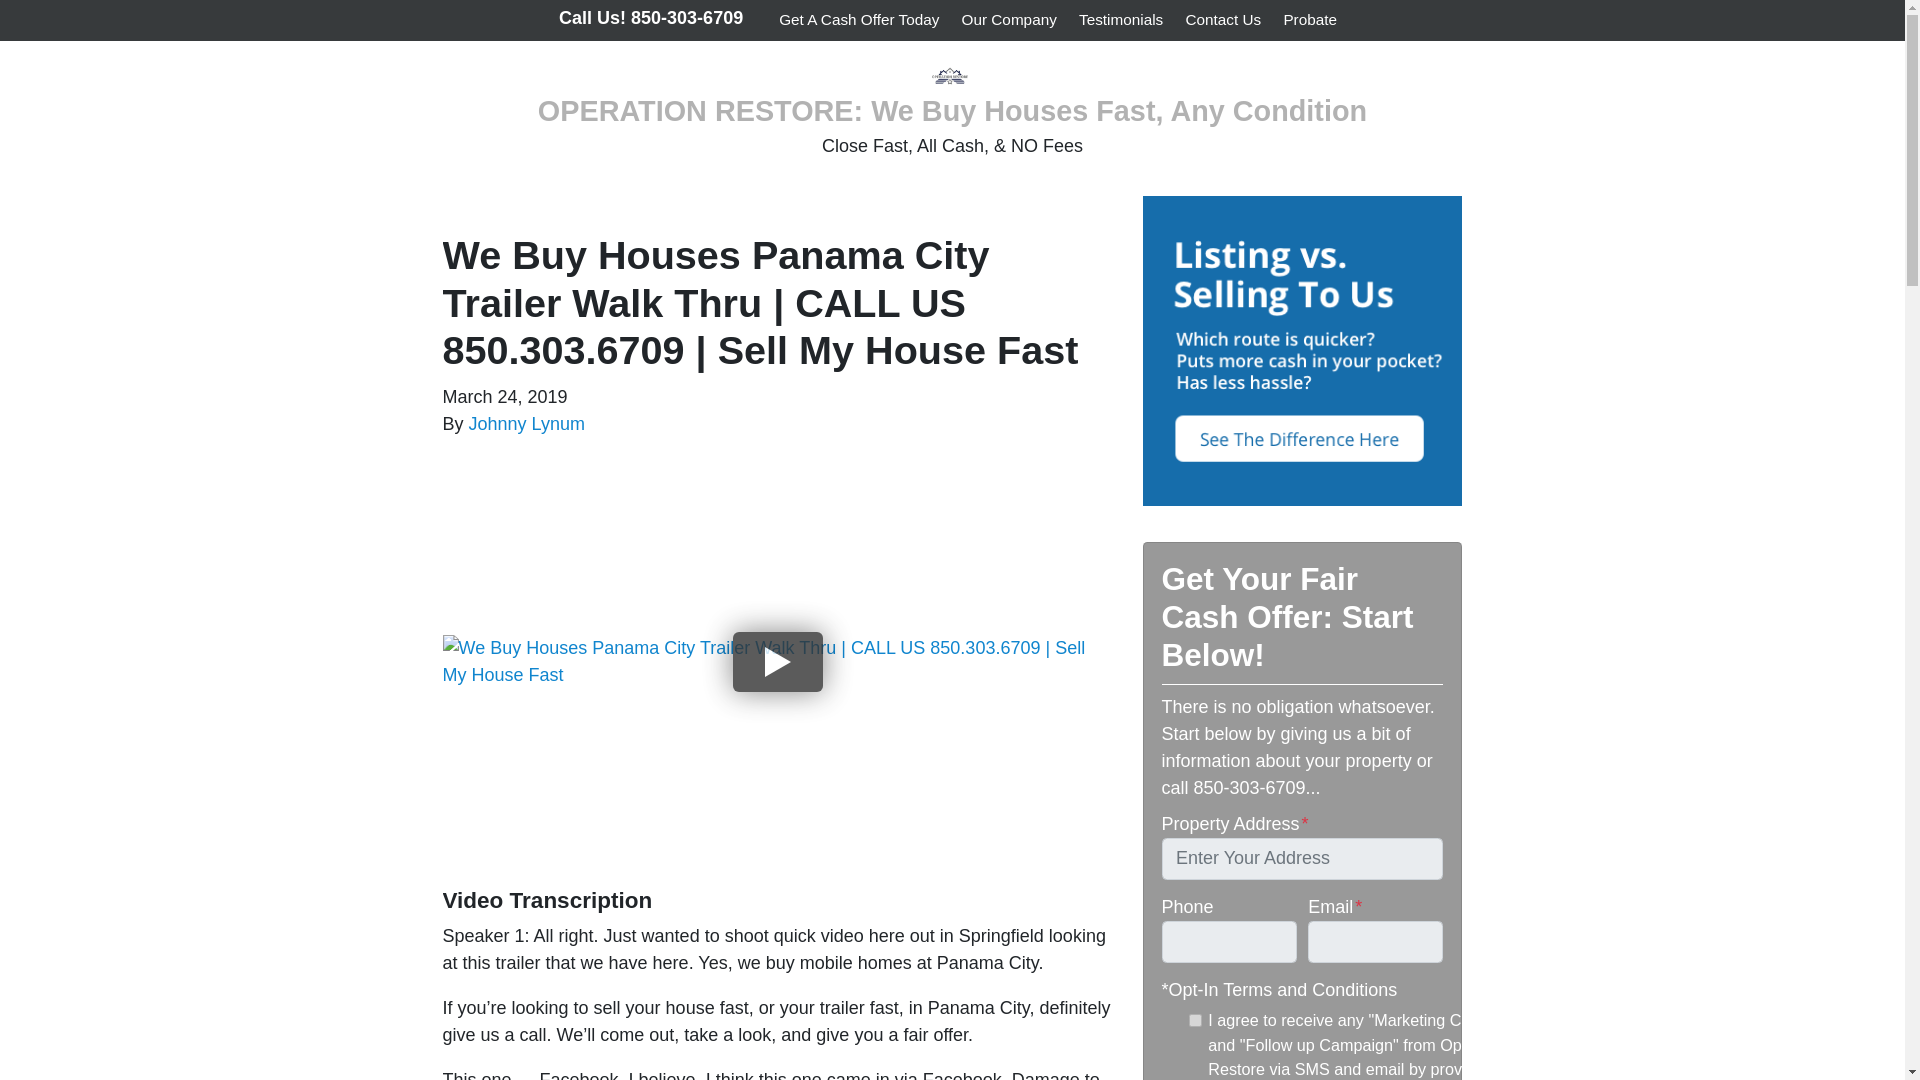 The height and width of the screenshot is (1080, 1920). Describe the element at coordinates (1310, 20) in the screenshot. I see `Probate` at that location.